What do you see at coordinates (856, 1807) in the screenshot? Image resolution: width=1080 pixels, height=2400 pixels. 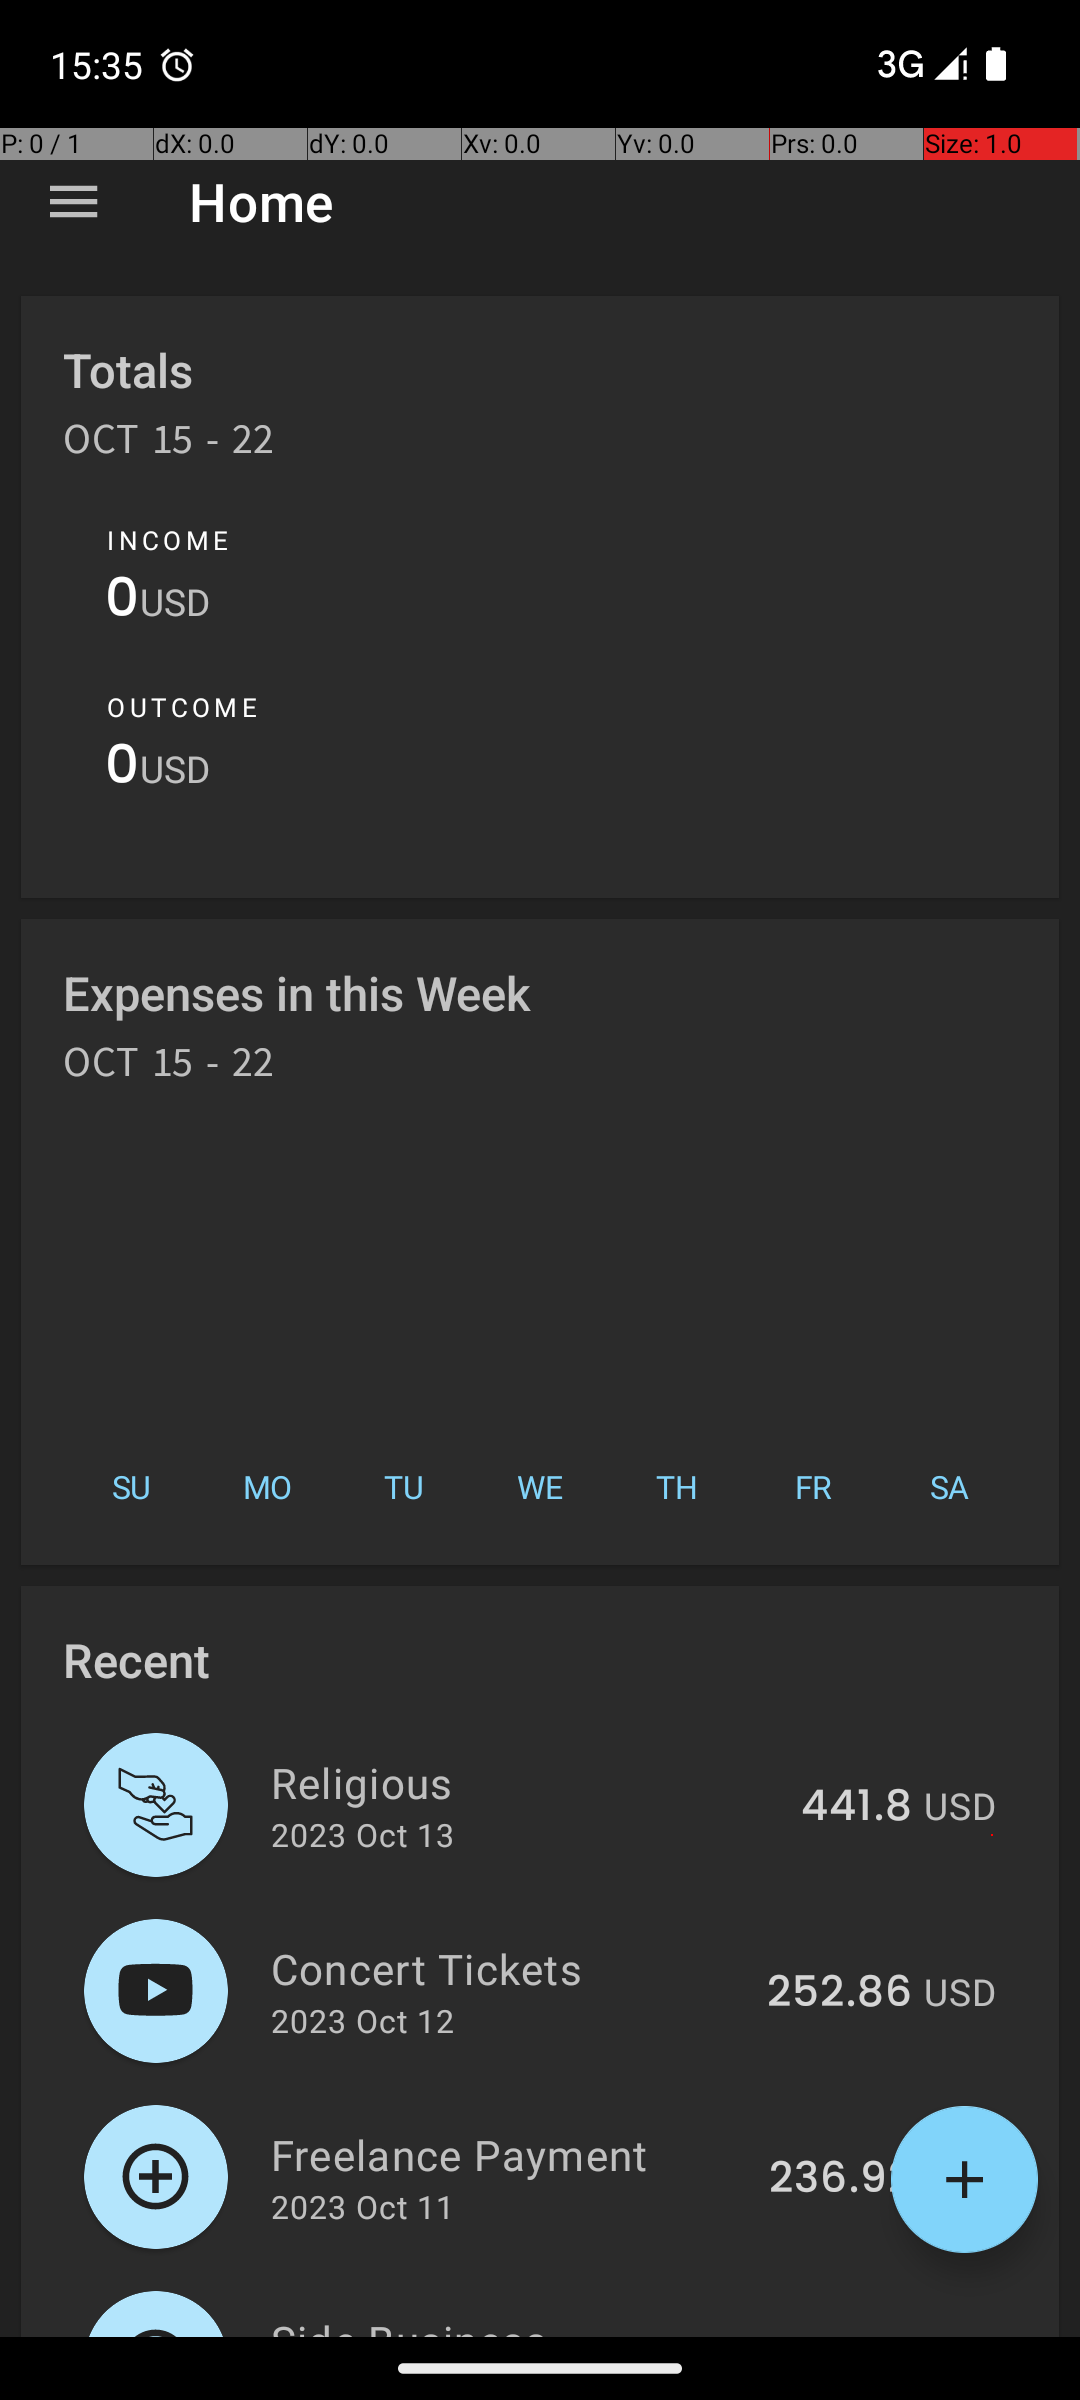 I see `441.8` at bounding box center [856, 1807].